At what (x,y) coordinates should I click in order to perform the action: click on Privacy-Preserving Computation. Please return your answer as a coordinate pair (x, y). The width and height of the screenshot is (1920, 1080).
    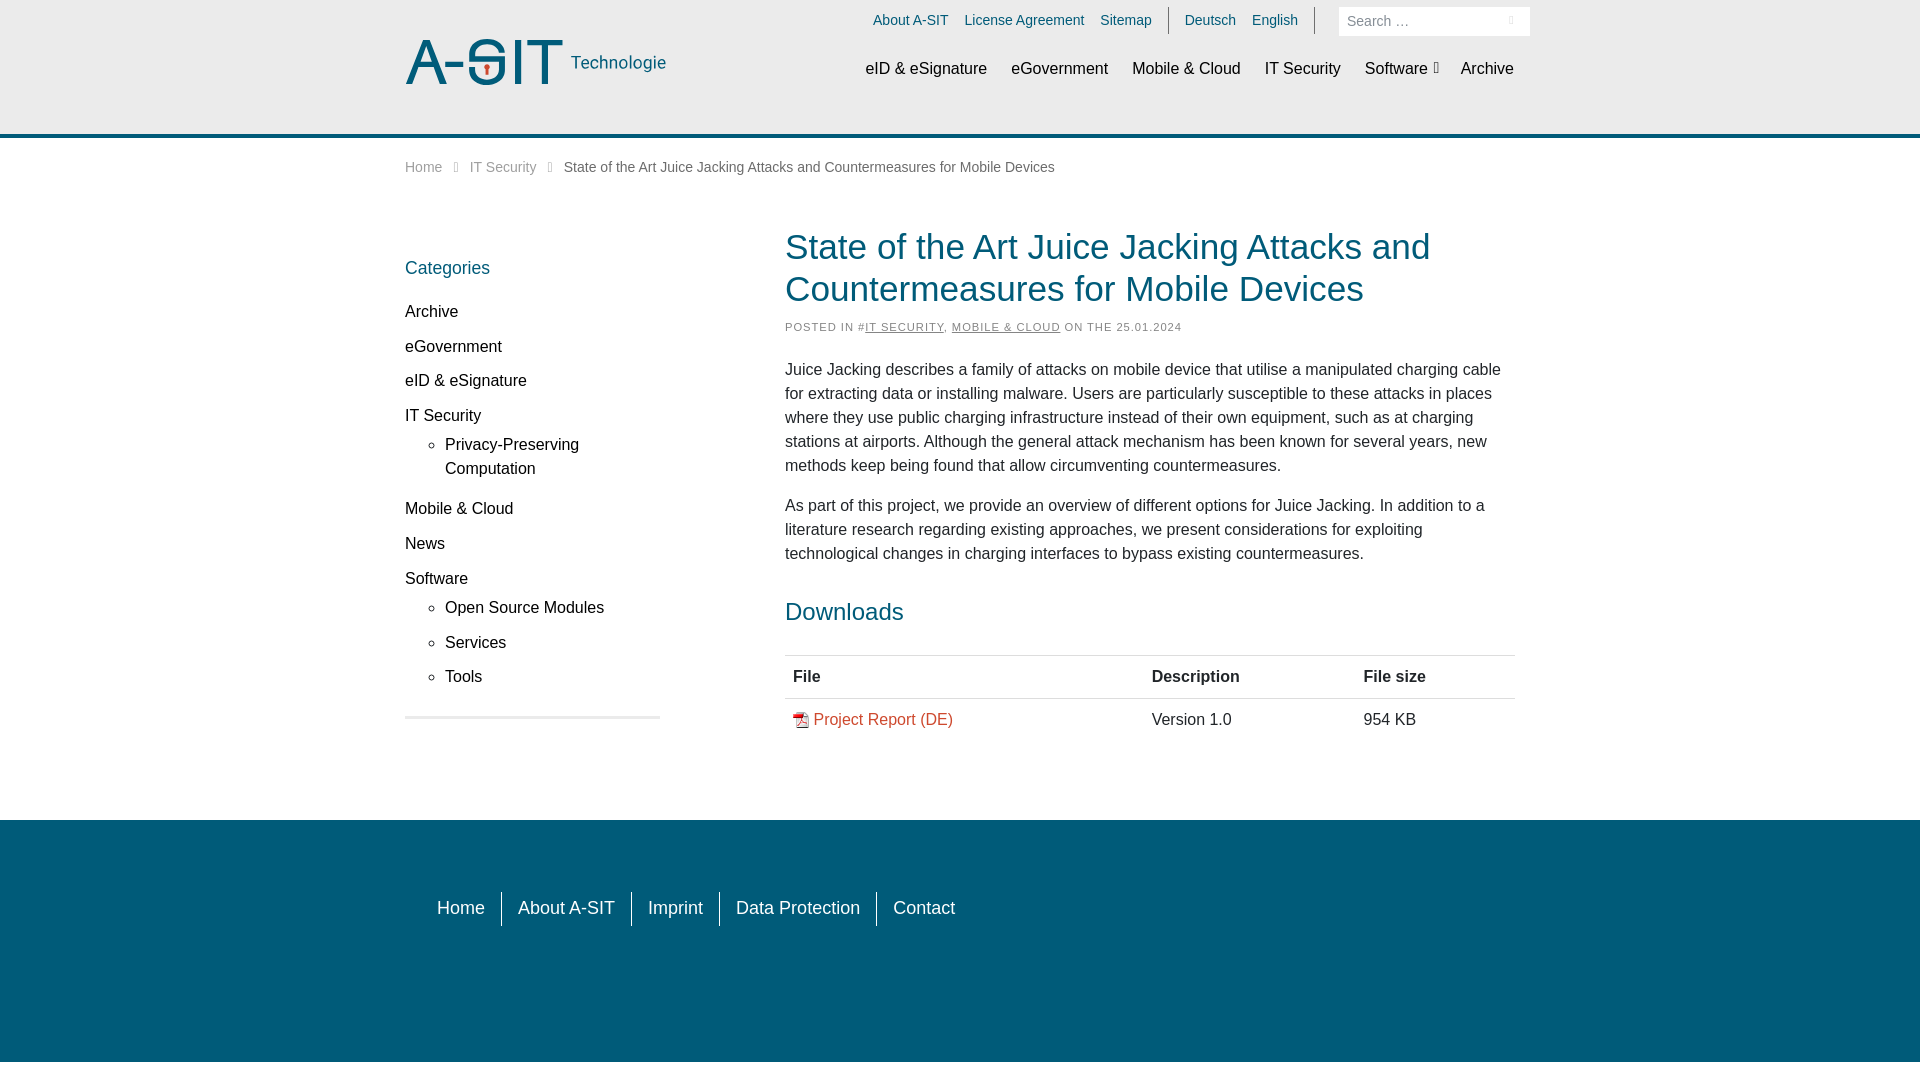
    Looking at the image, I should click on (512, 456).